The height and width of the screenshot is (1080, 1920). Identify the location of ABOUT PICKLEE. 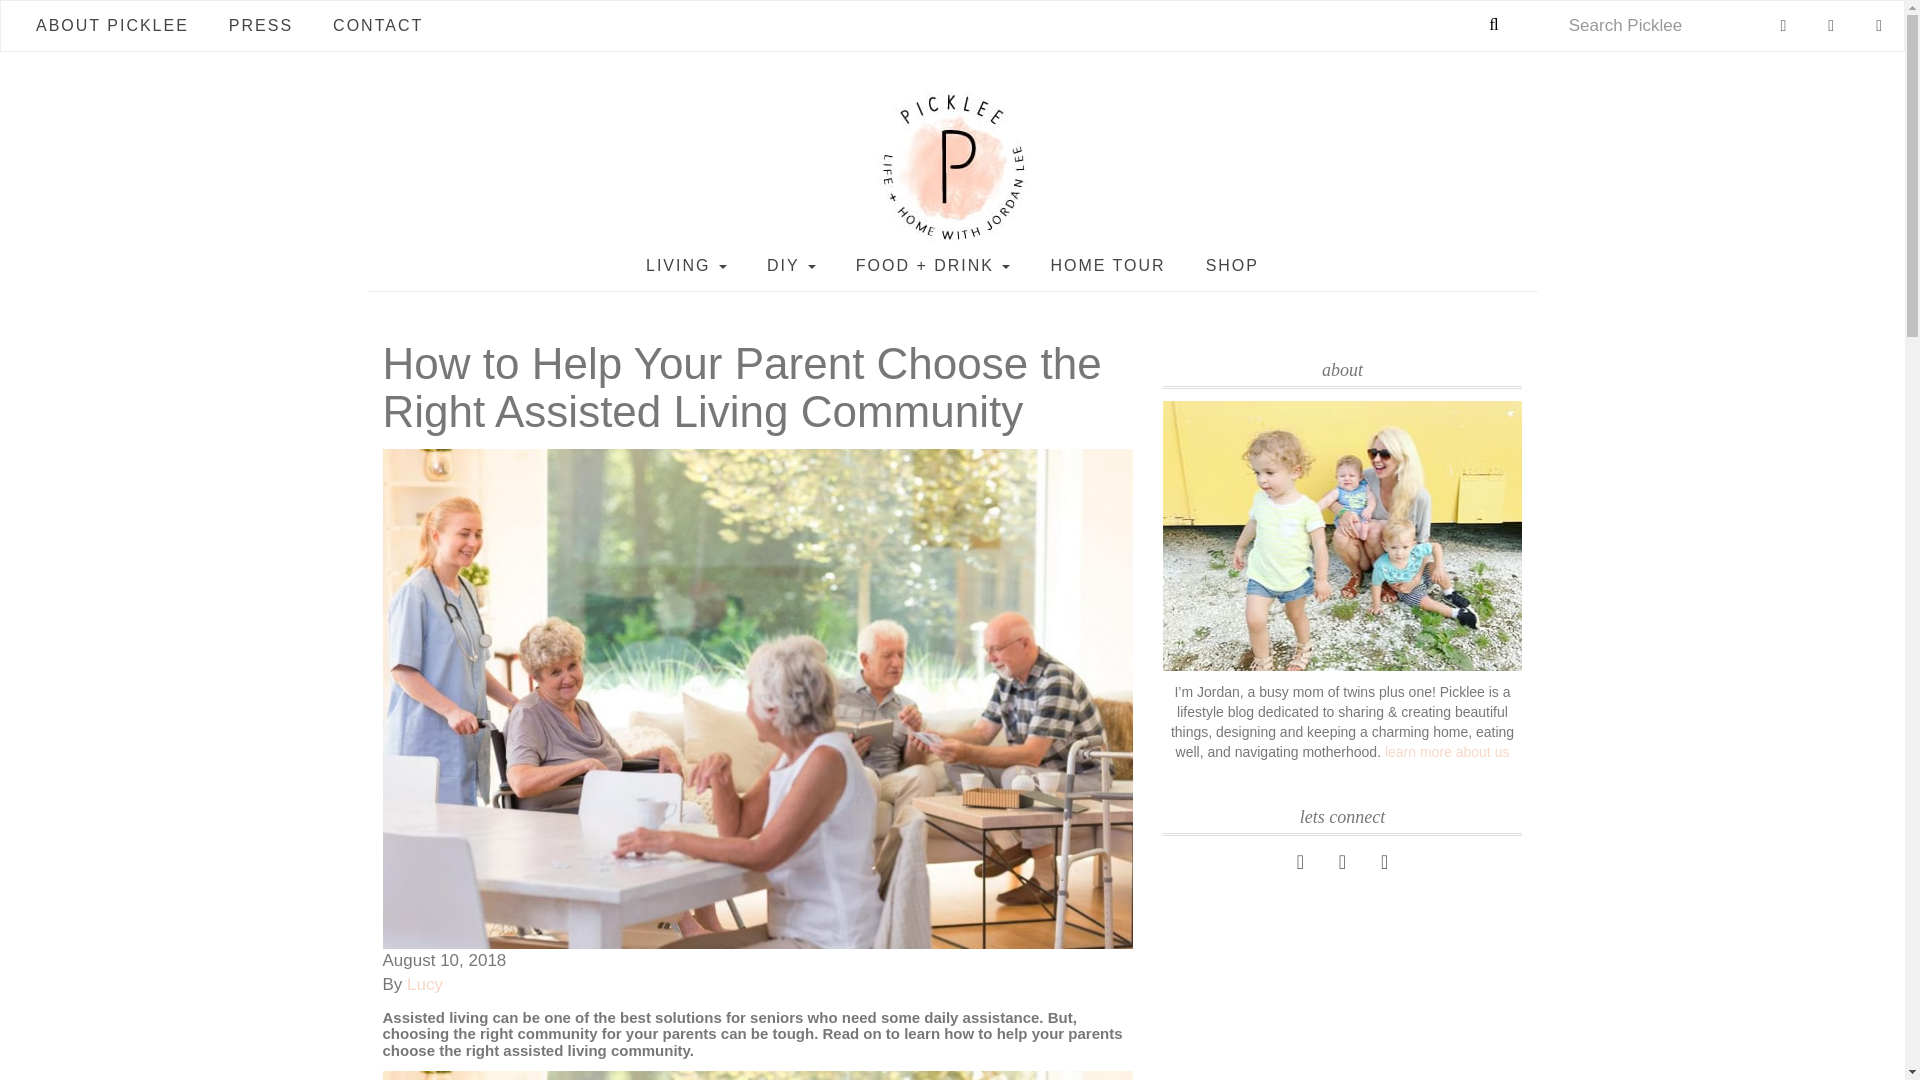
(112, 26).